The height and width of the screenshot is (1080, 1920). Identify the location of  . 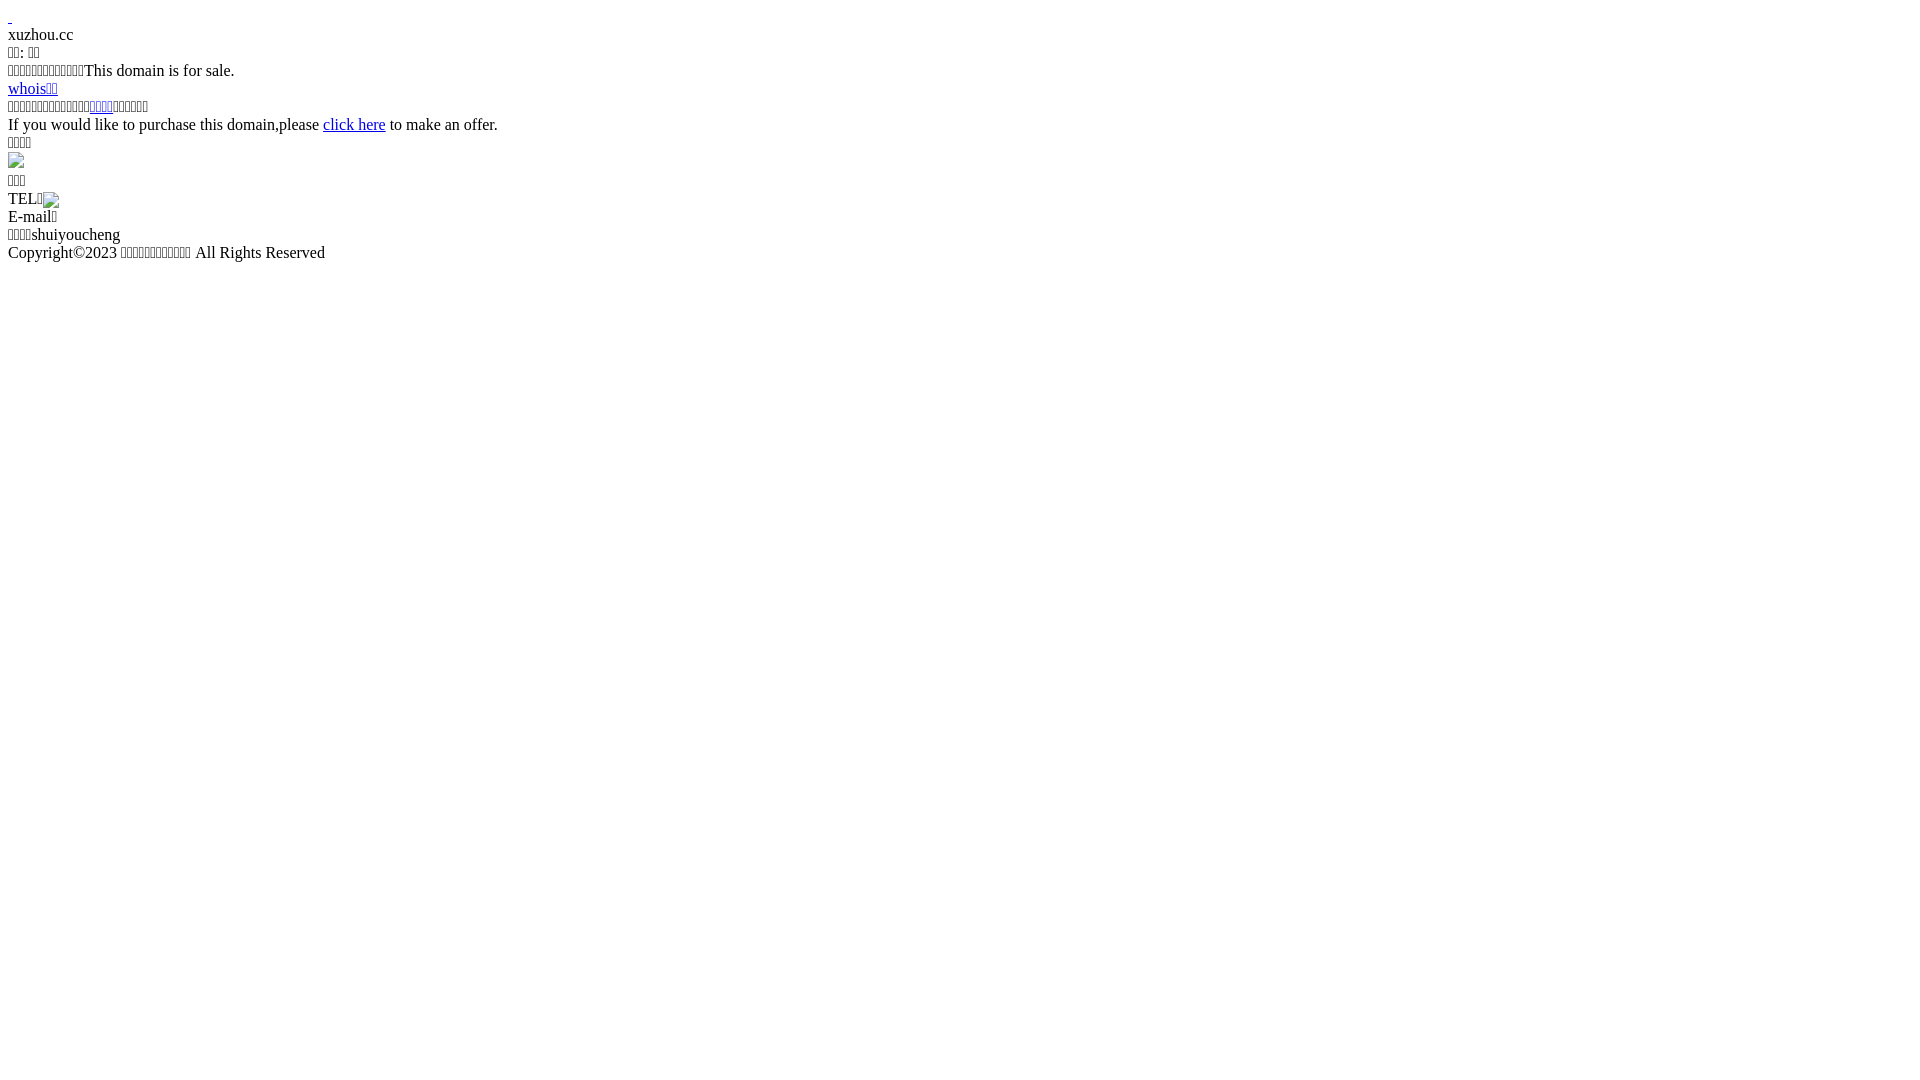
(10, 16).